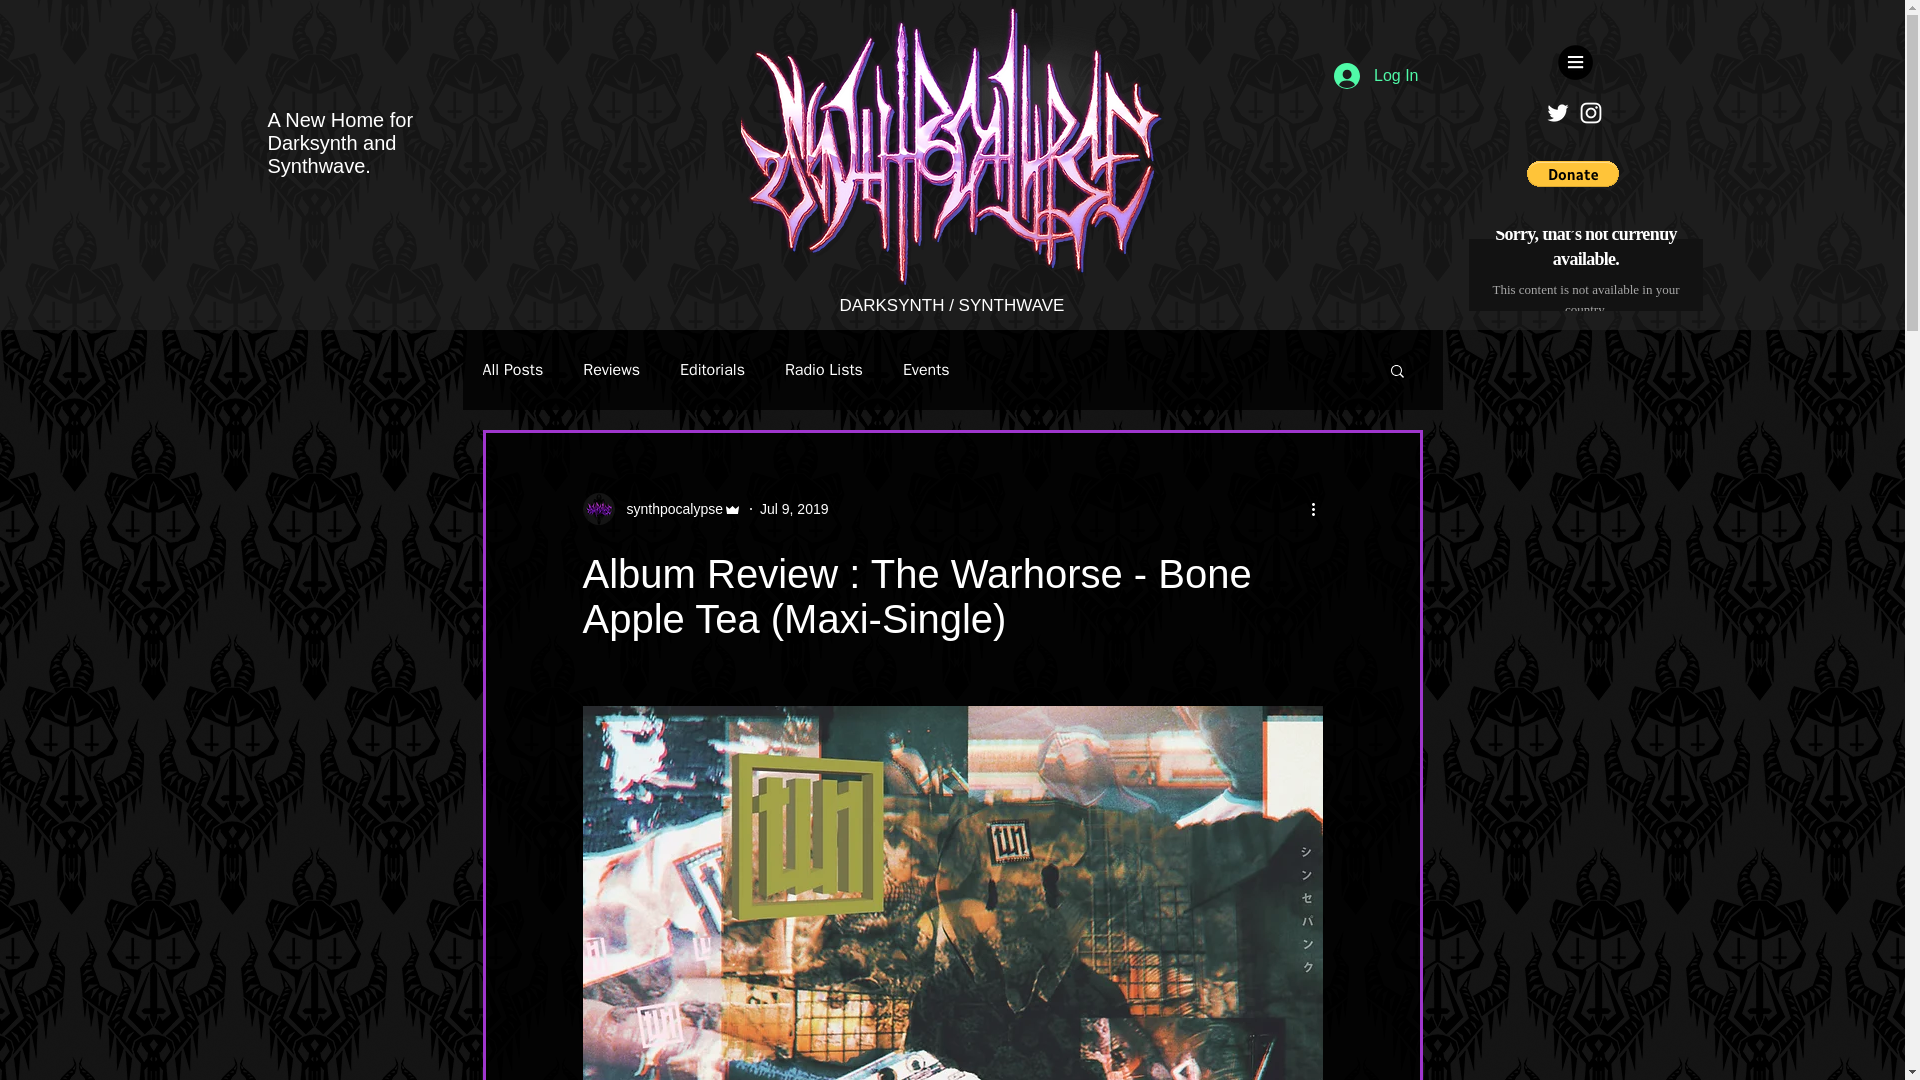 The width and height of the screenshot is (1920, 1080). Describe the element at coordinates (1584, 271) in the screenshot. I see `Spotify Player` at that location.